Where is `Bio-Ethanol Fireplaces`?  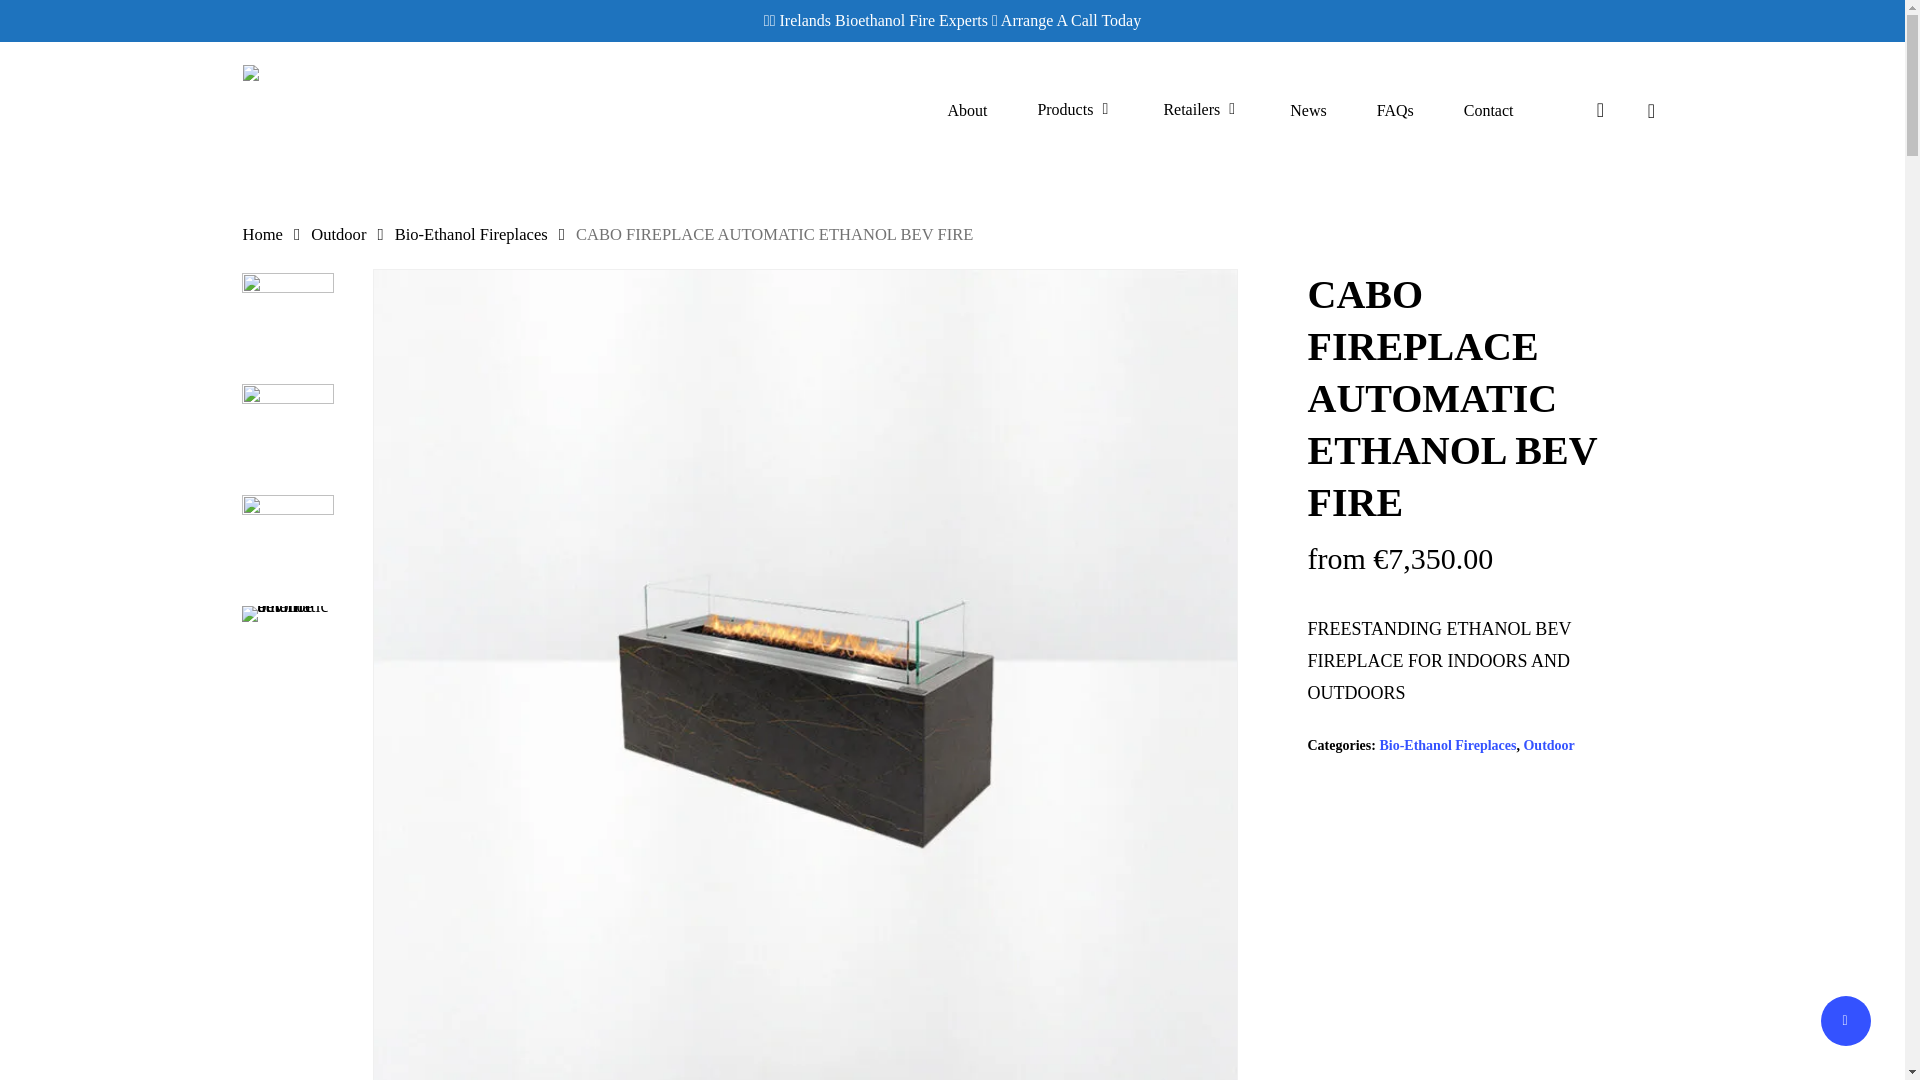 Bio-Ethanol Fireplaces is located at coordinates (471, 234).